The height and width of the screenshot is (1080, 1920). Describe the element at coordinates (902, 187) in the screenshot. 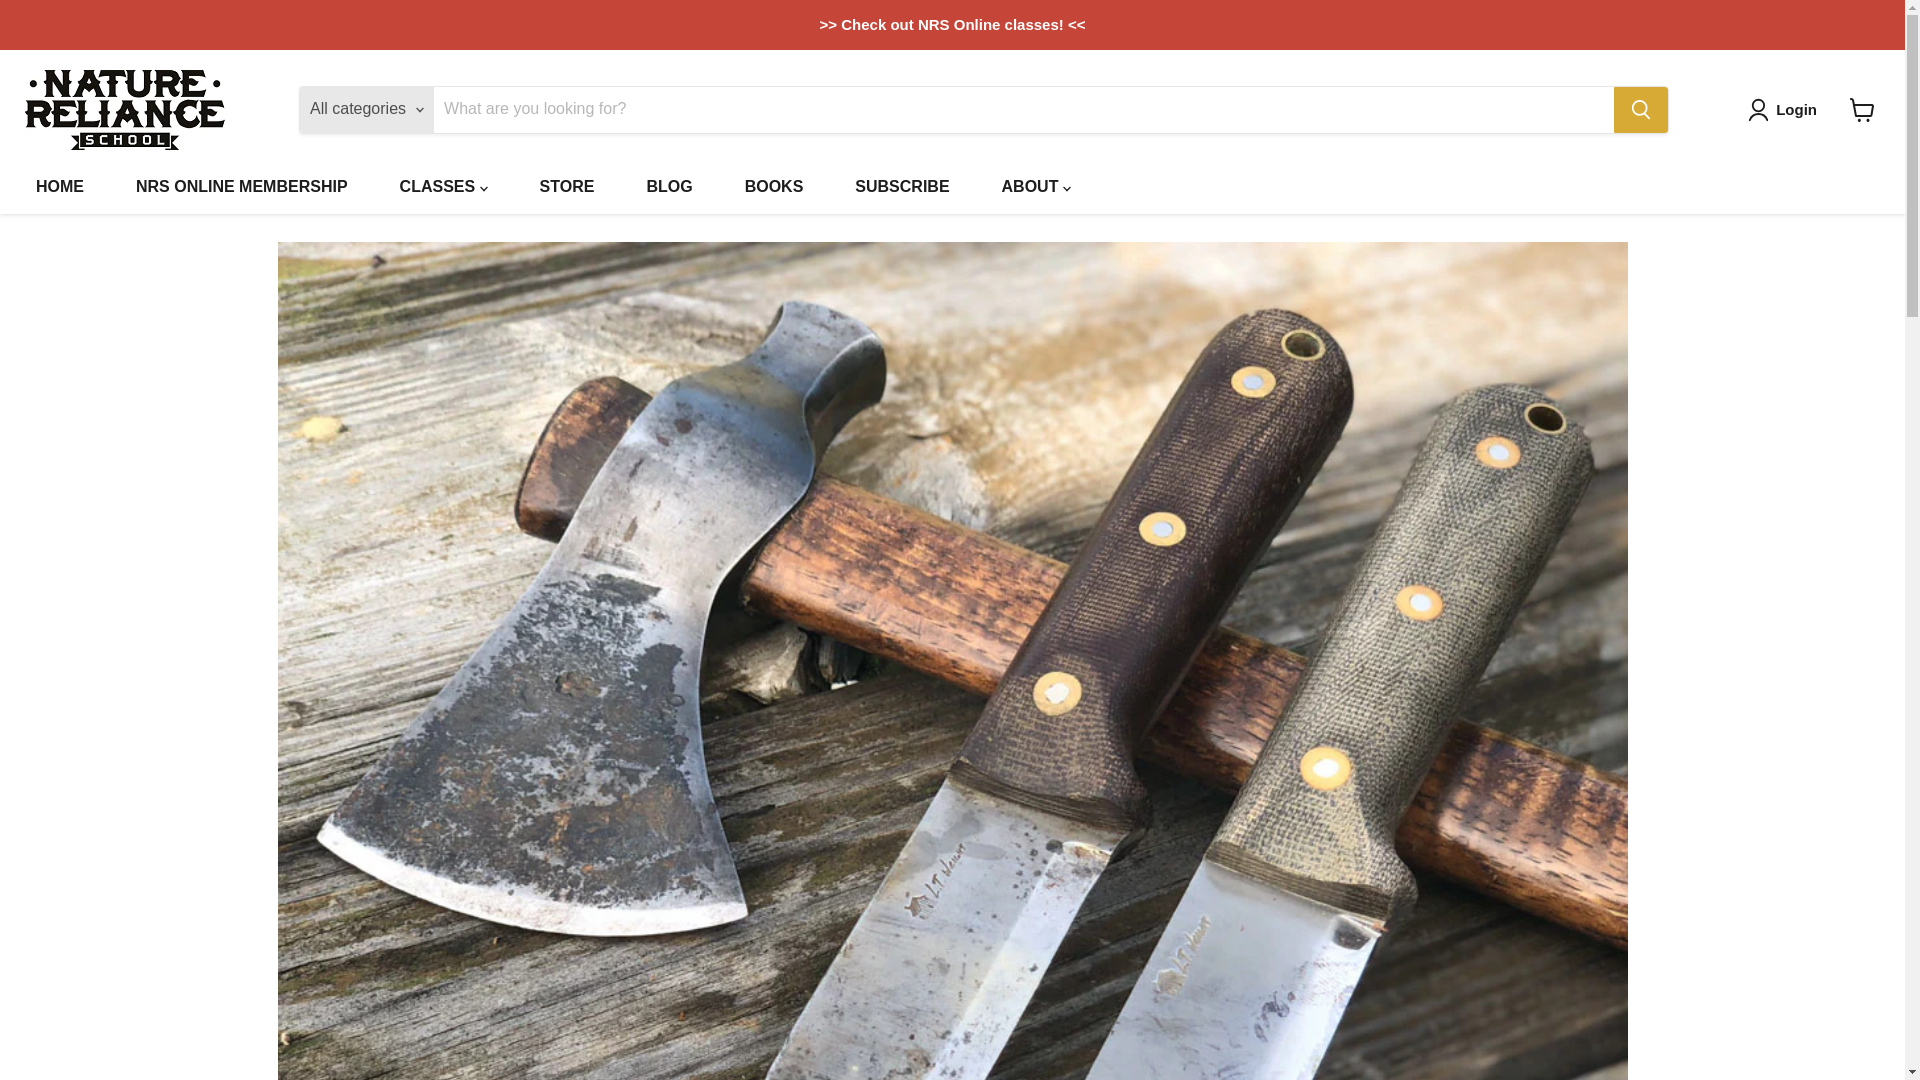

I see `SUBSCRIBE` at that location.